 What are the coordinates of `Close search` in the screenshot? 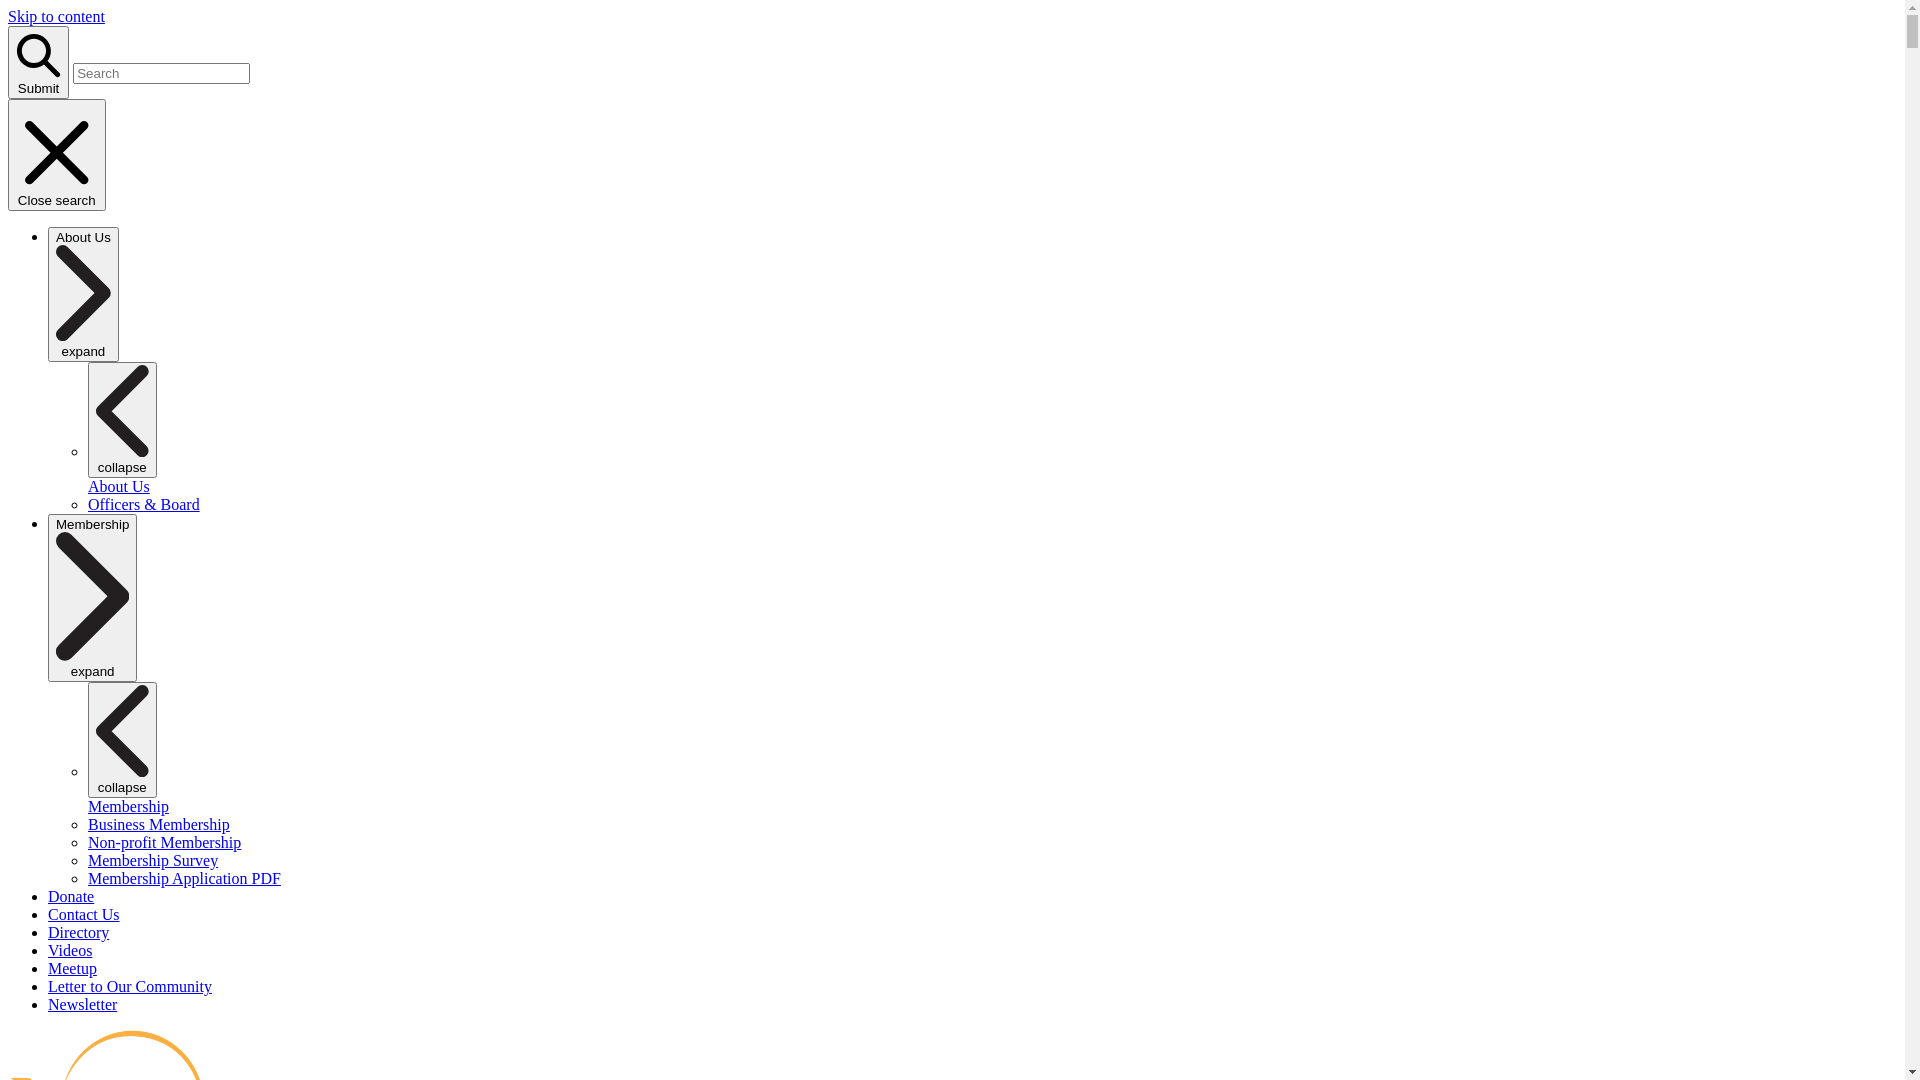 It's located at (57, 155).